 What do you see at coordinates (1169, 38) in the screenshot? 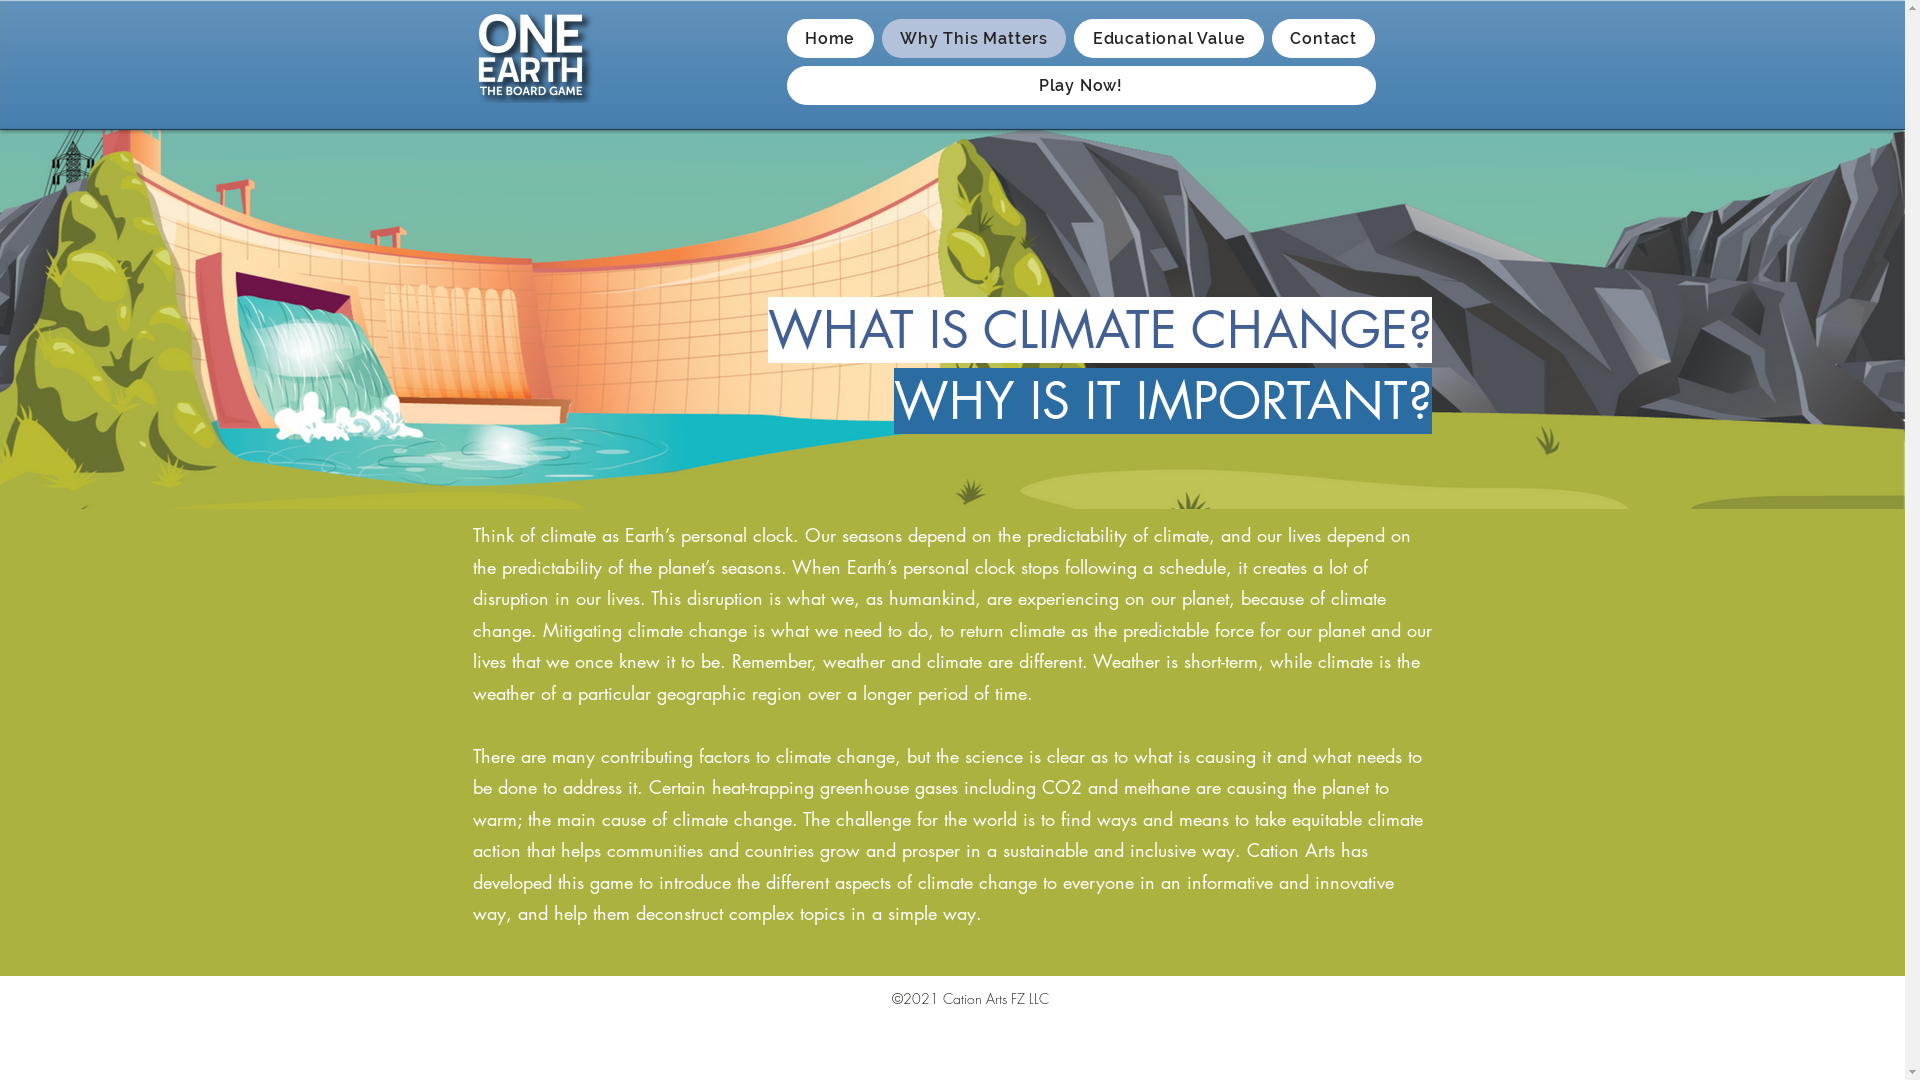
I see `Educational Value` at bounding box center [1169, 38].